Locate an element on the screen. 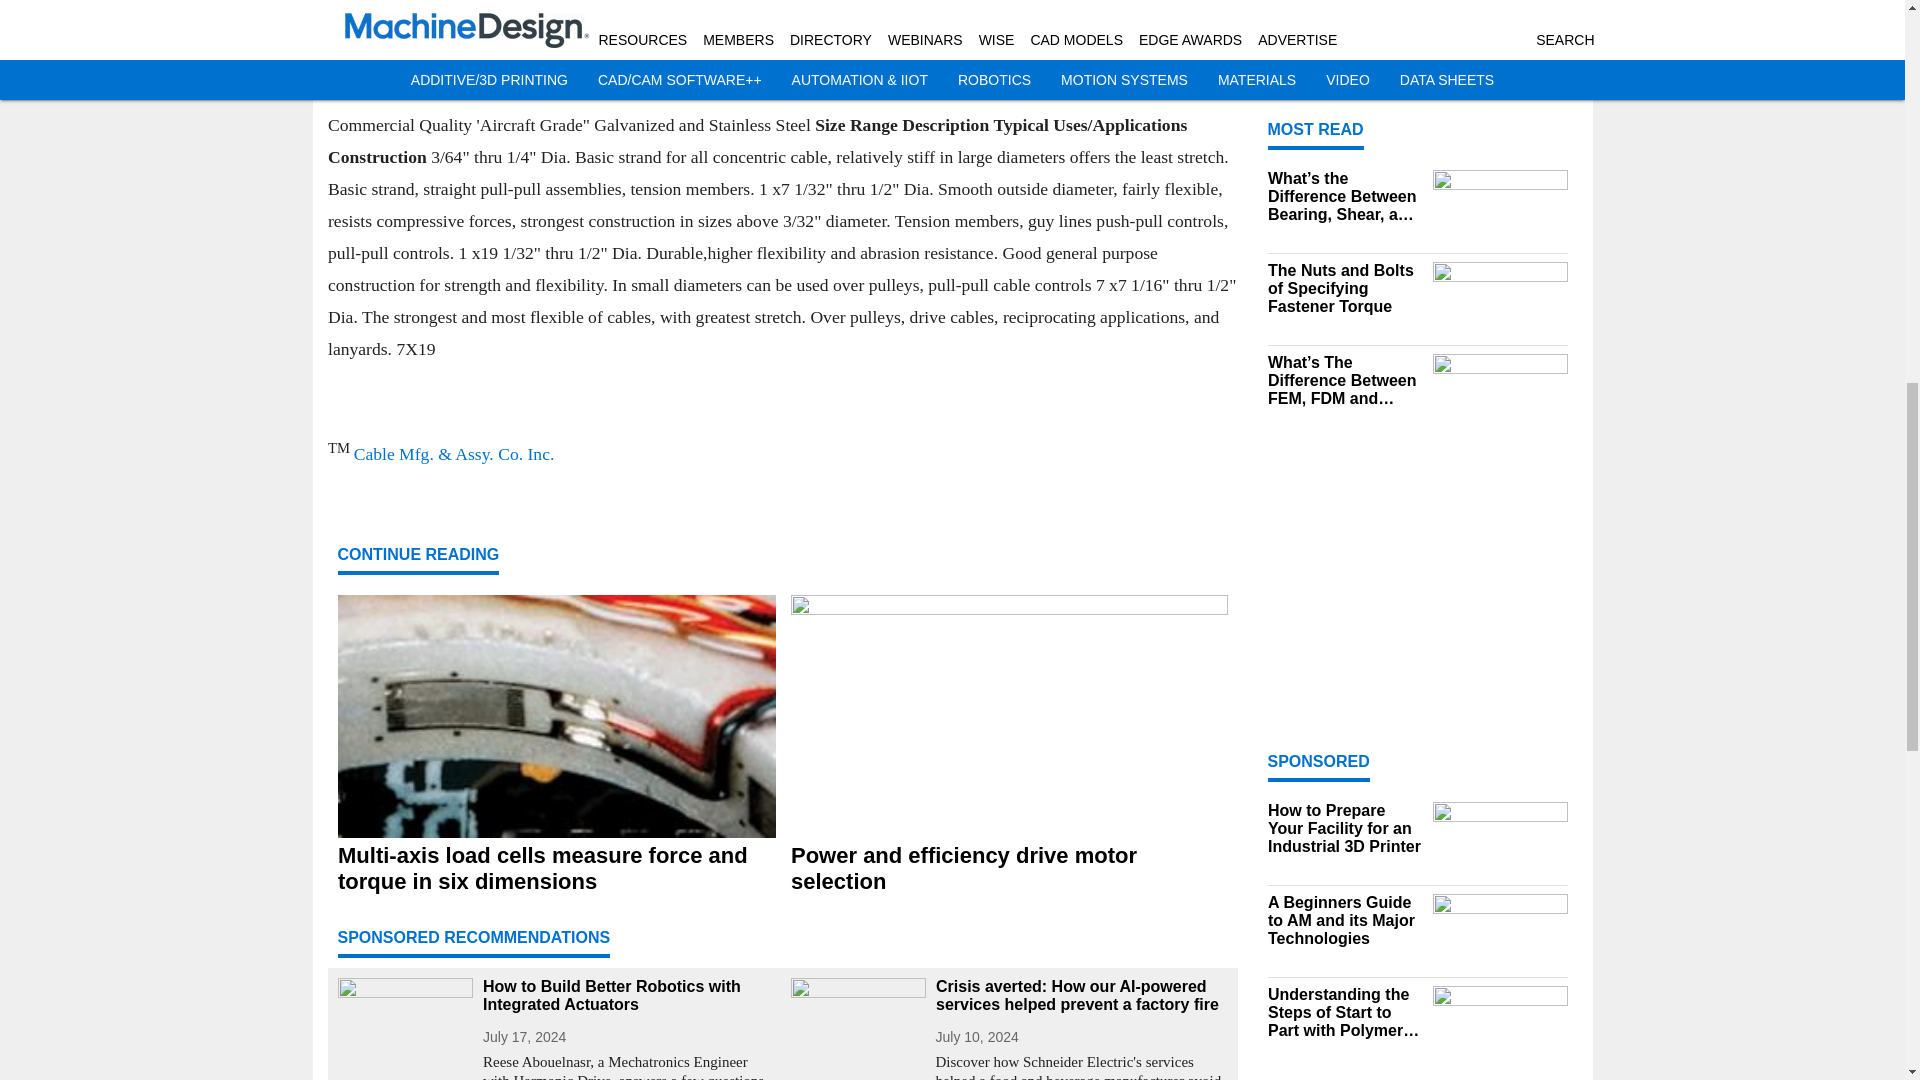 The height and width of the screenshot is (1080, 1920). How to Build Better Robotics with Integrated Actuators is located at coordinates (628, 996).